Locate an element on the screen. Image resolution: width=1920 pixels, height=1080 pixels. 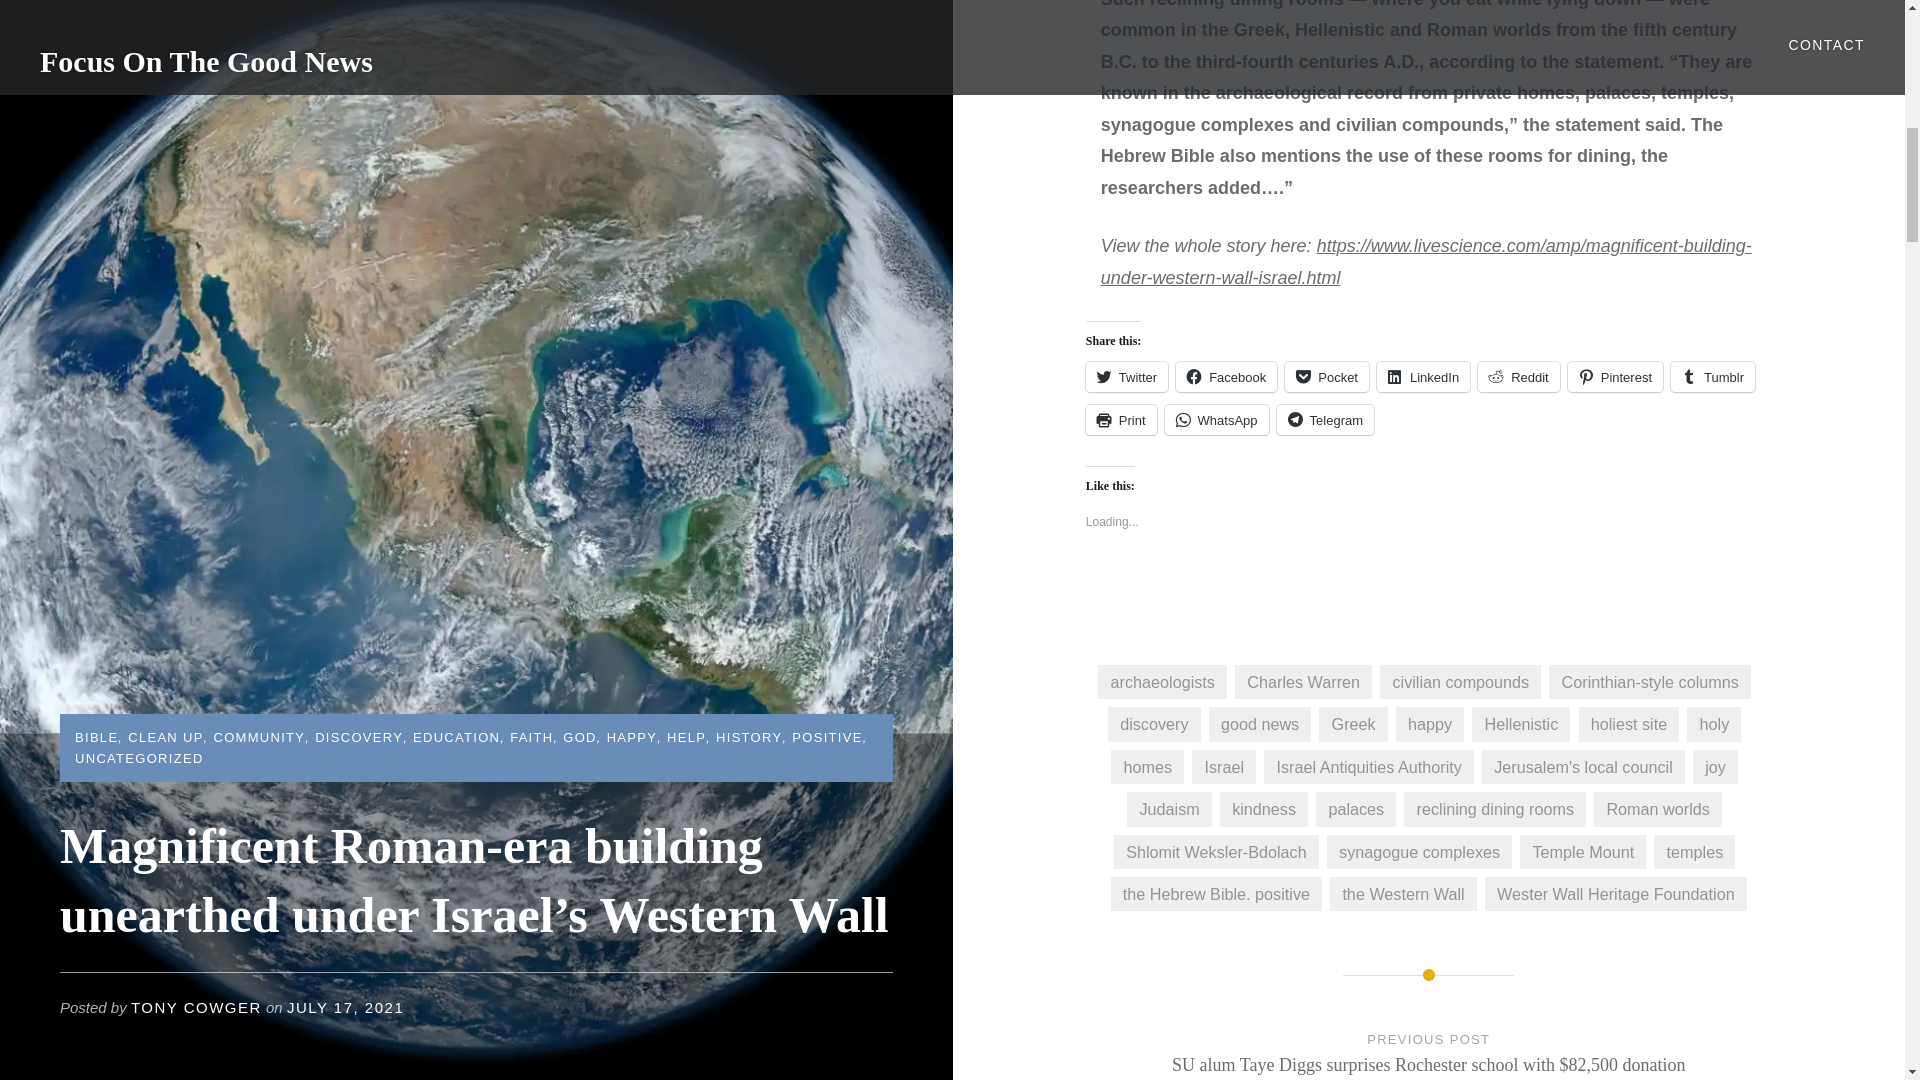
Click to share on Reddit is located at coordinates (1518, 376).